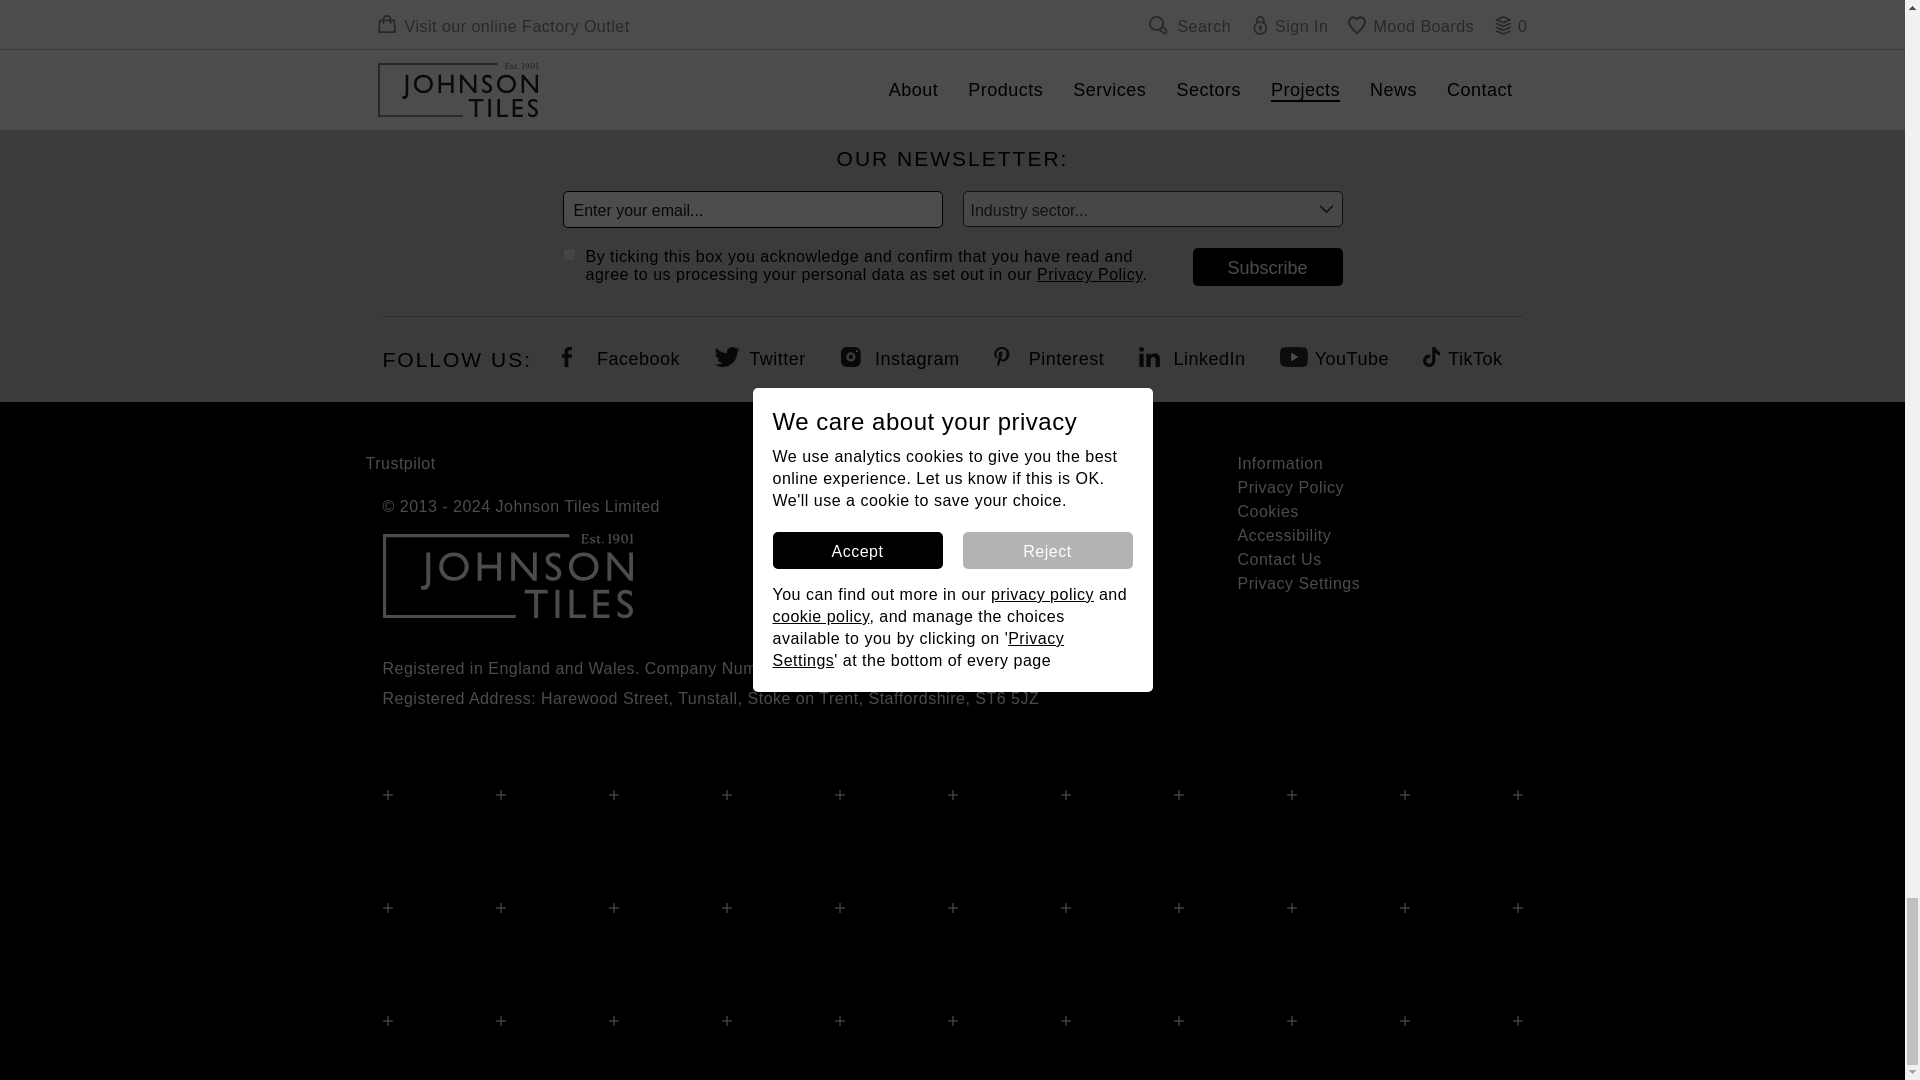  Describe the element at coordinates (568, 254) in the screenshot. I see `on` at that location.